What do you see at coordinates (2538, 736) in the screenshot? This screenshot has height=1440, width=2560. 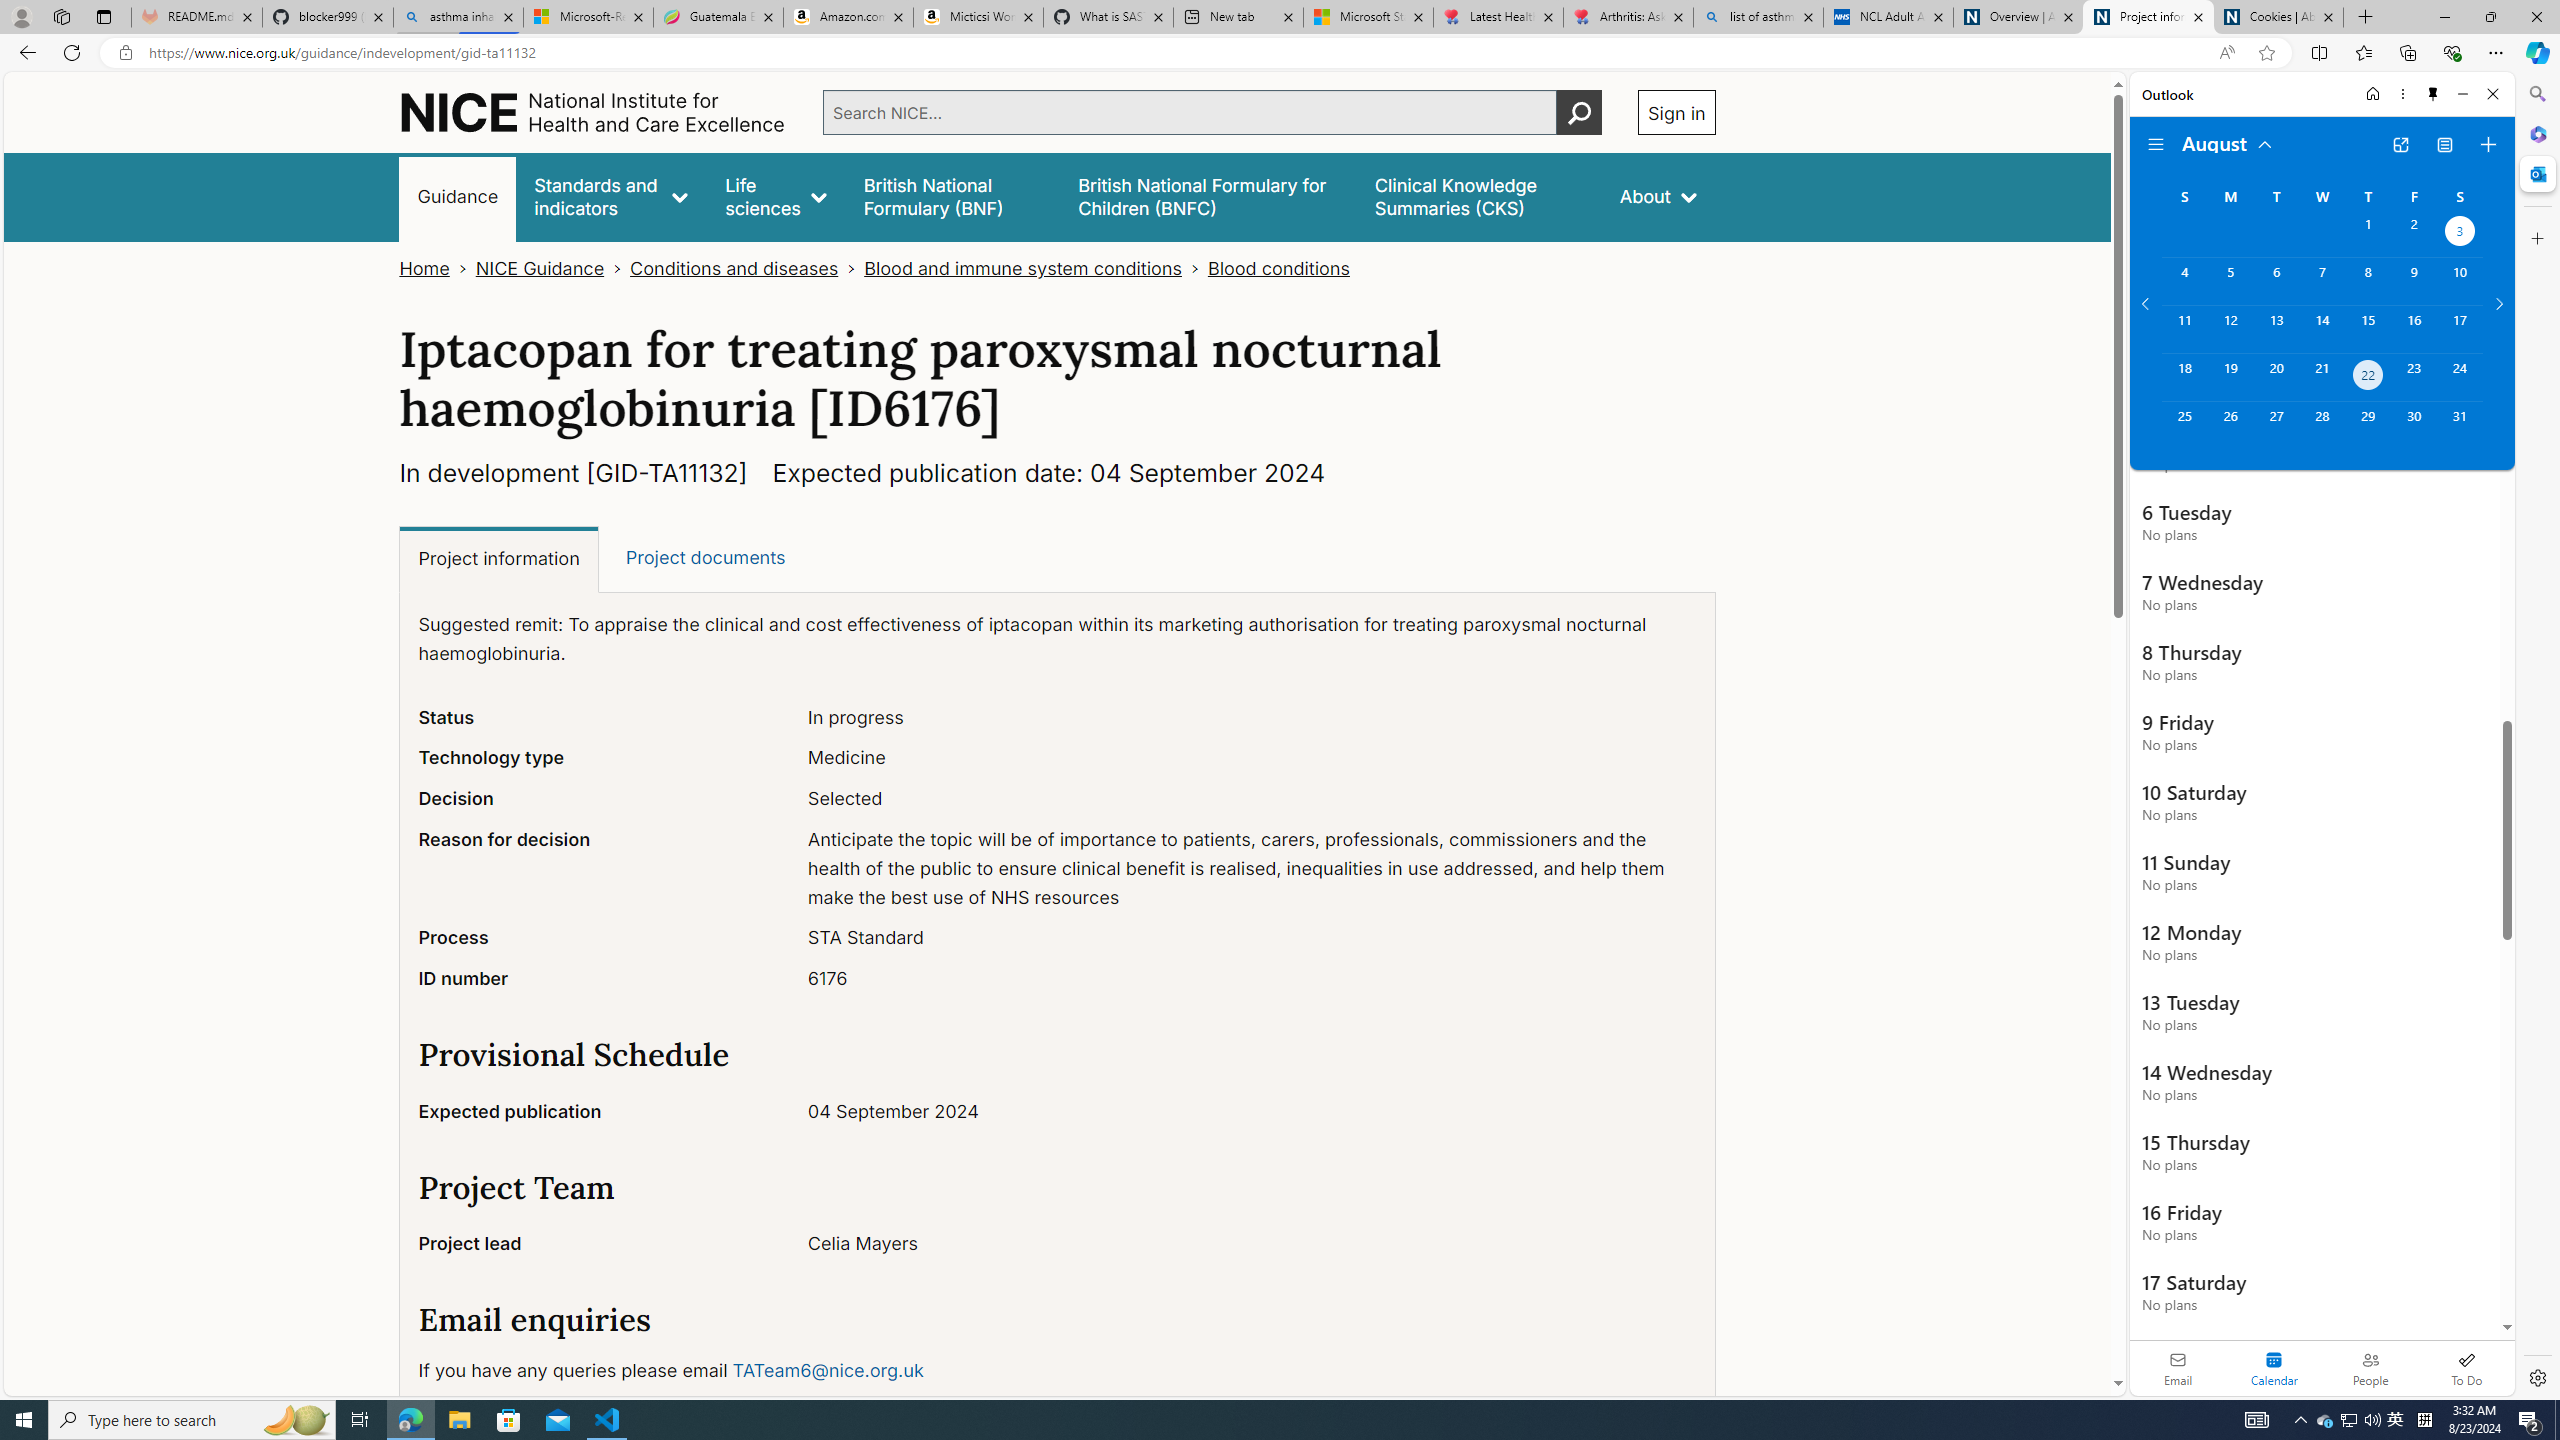 I see `Side bar` at bounding box center [2538, 736].